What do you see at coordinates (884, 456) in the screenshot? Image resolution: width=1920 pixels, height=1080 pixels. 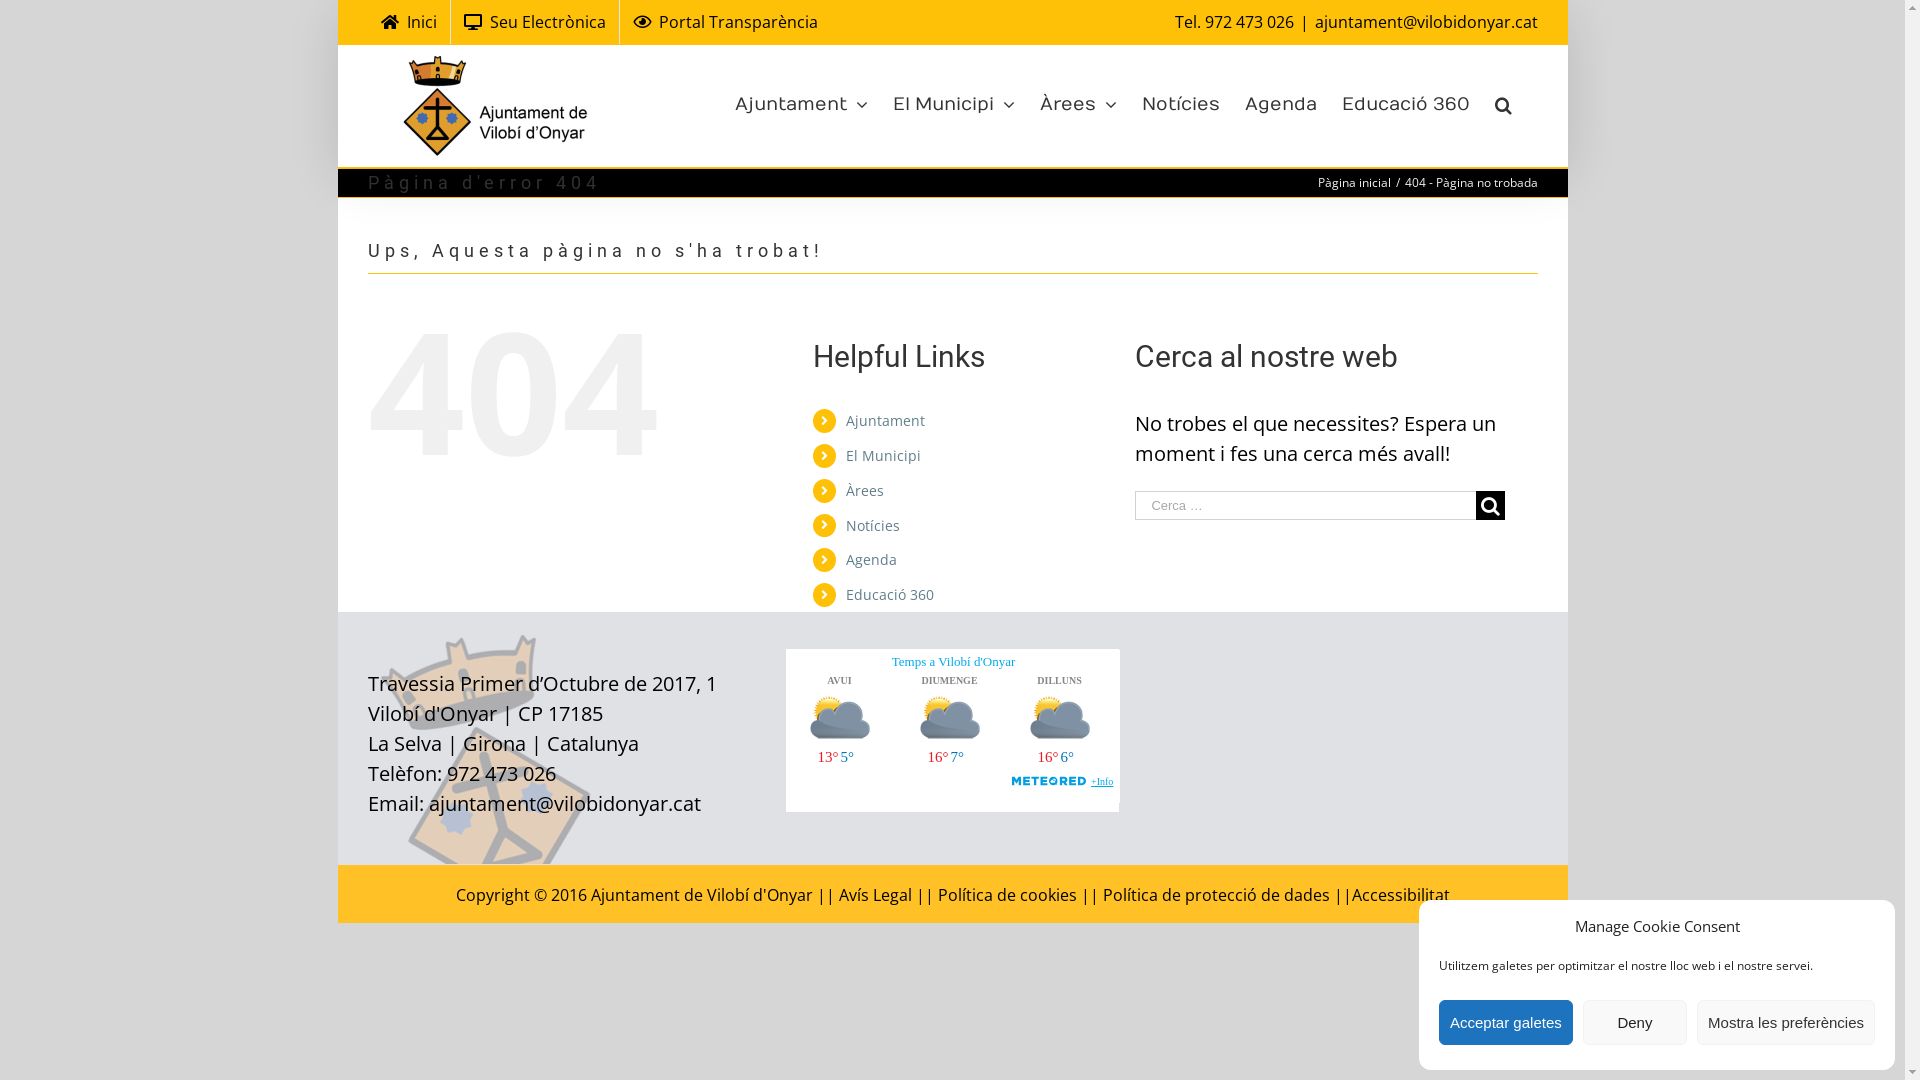 I see `El Municipi` at bounding box center [884, 456].